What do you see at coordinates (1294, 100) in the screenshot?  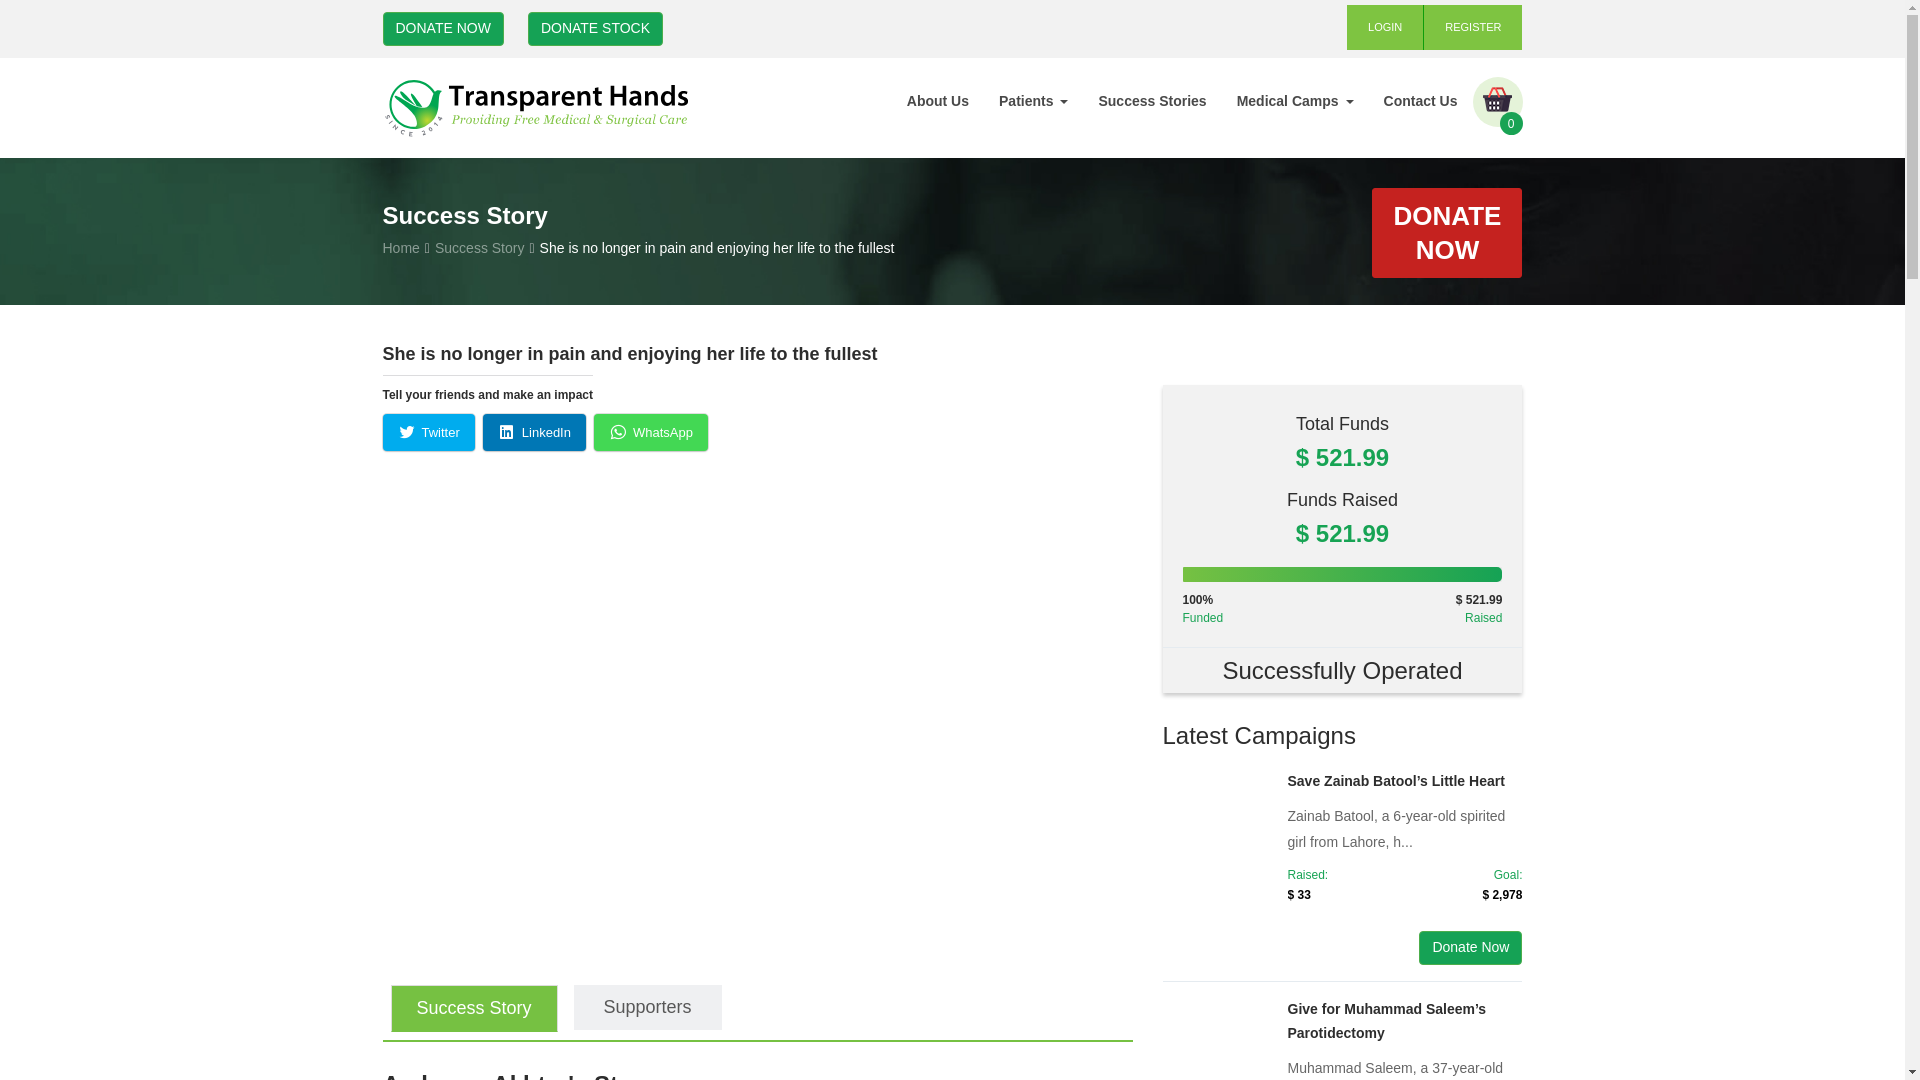 I see `Medical Camps` at bounding box center [1294, 100].